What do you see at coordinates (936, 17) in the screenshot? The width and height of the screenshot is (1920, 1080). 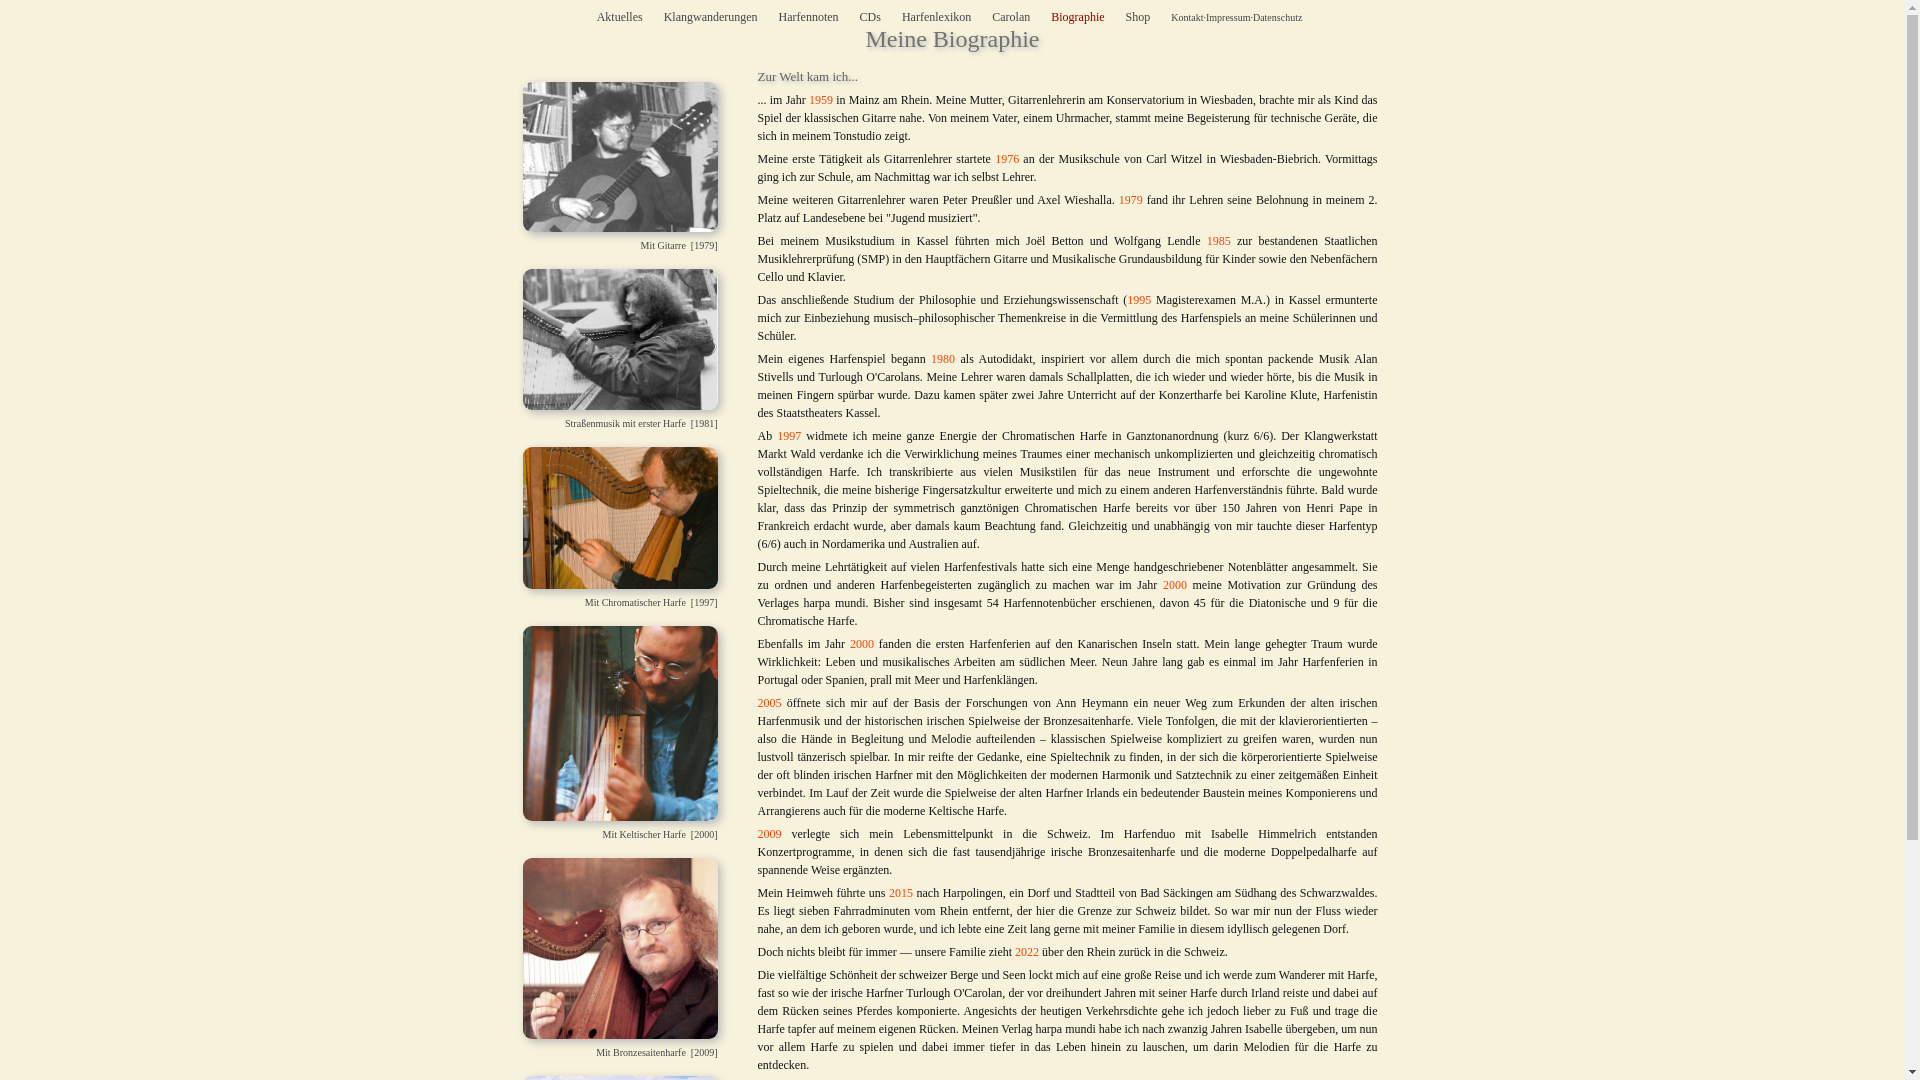 I see `Harfenlexikon` at bounding box center [936, 17].